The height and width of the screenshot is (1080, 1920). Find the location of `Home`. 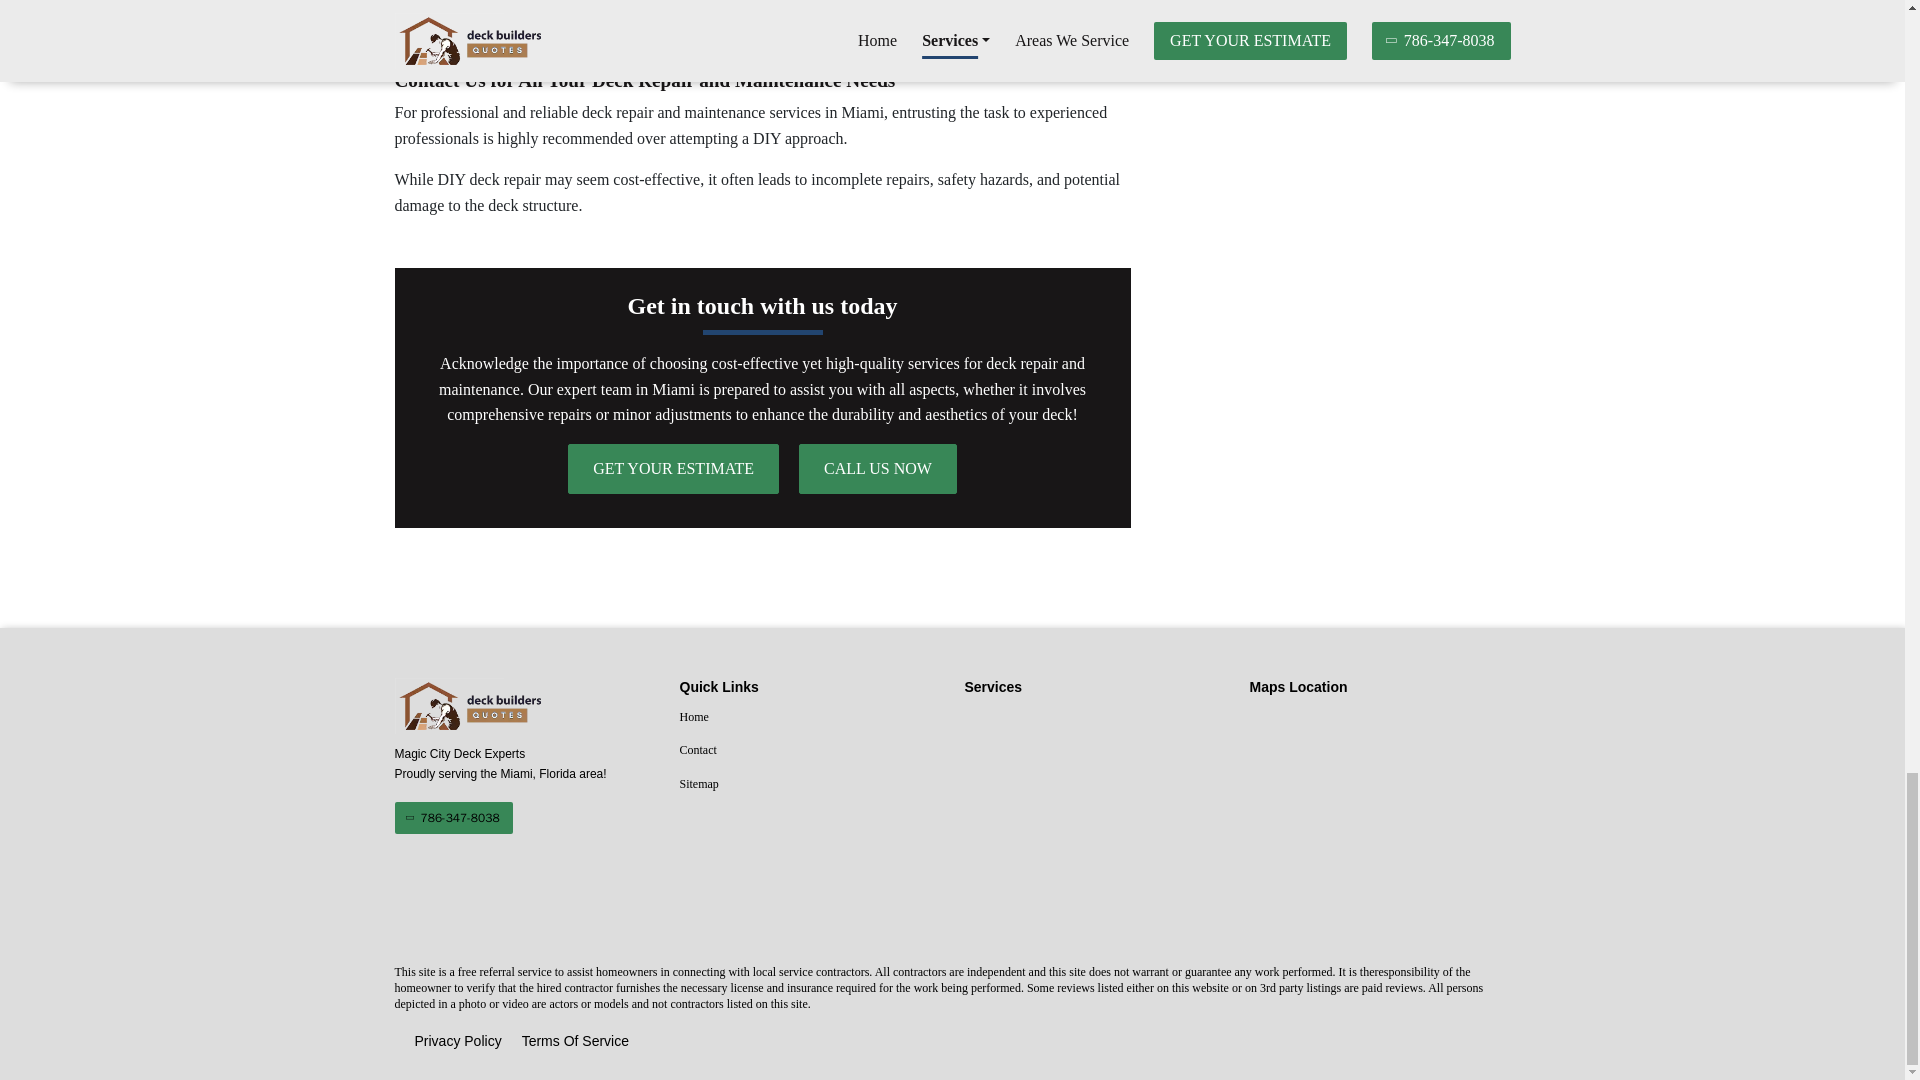

Home is located at coordinates (810, 718).